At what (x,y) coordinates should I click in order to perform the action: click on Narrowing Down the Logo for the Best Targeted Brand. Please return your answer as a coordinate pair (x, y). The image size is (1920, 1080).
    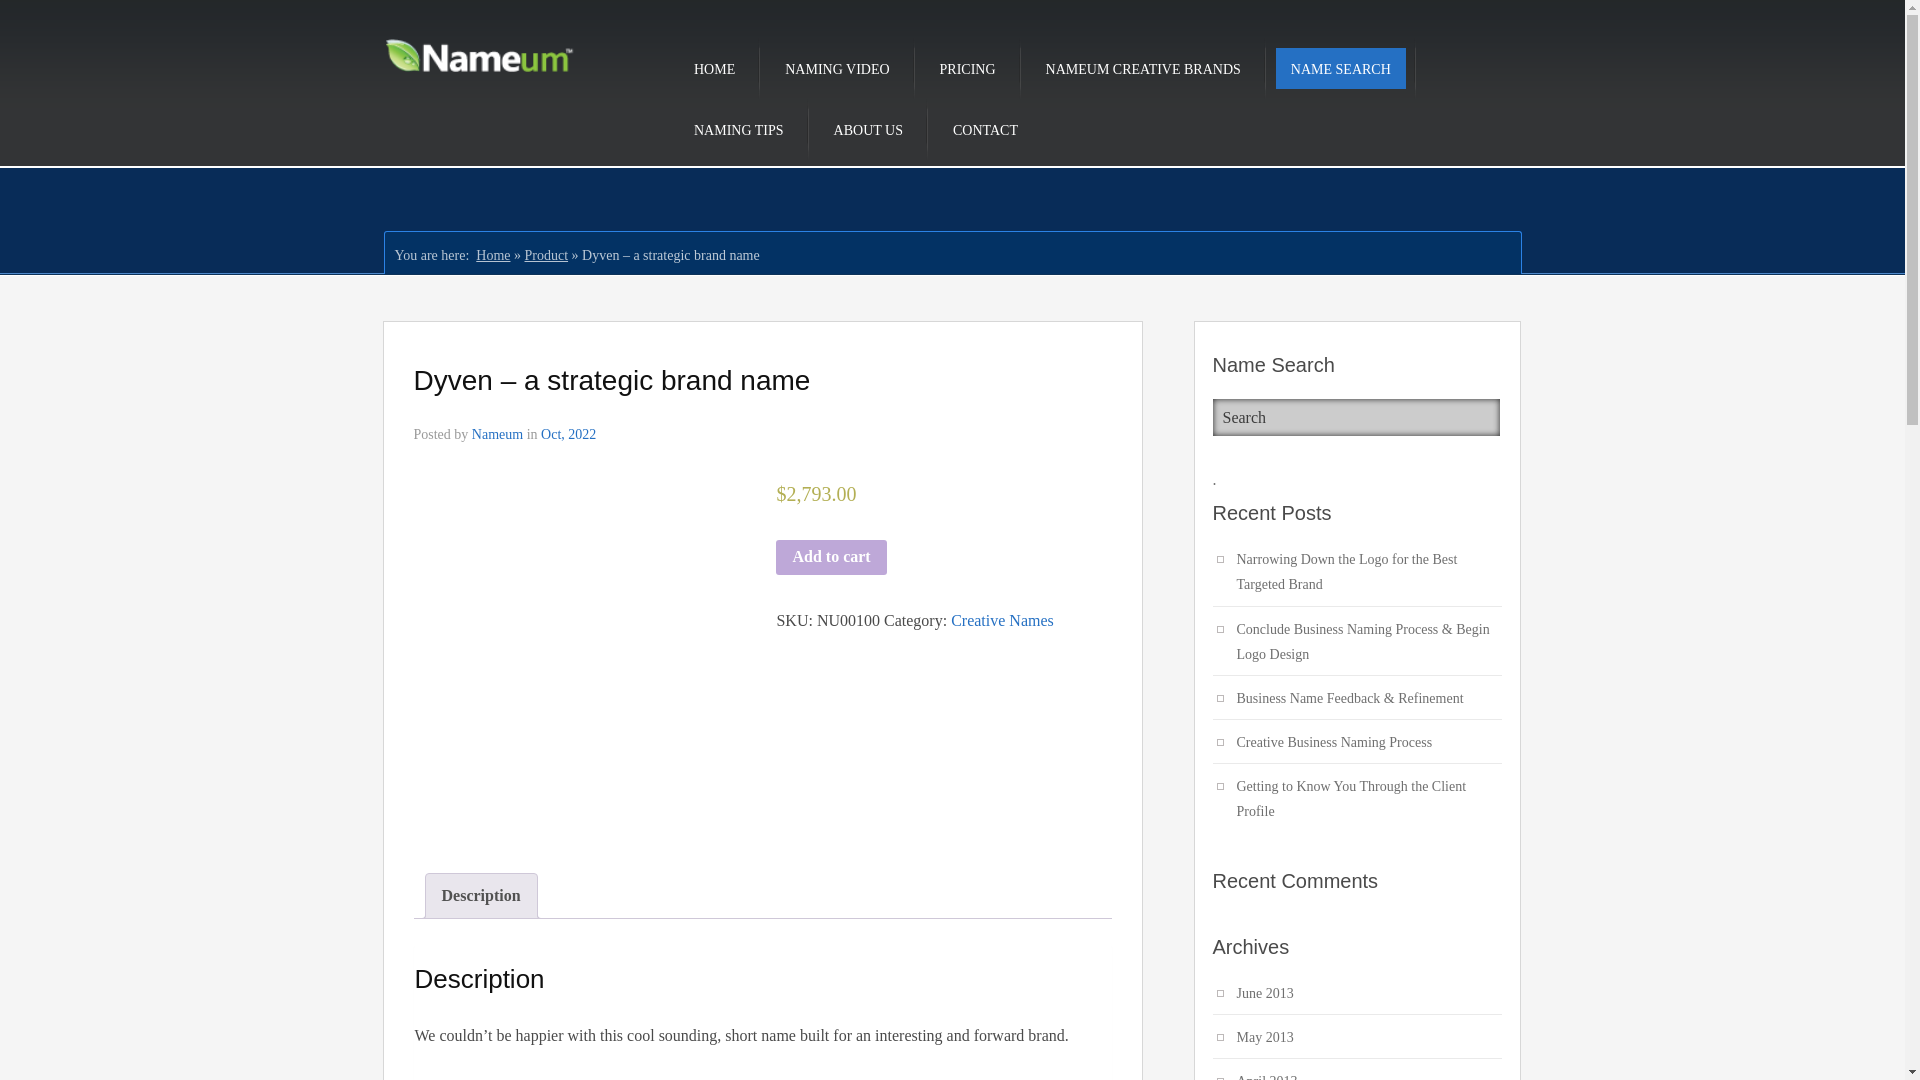
    Looking at the image, I should click on (1356, 573).